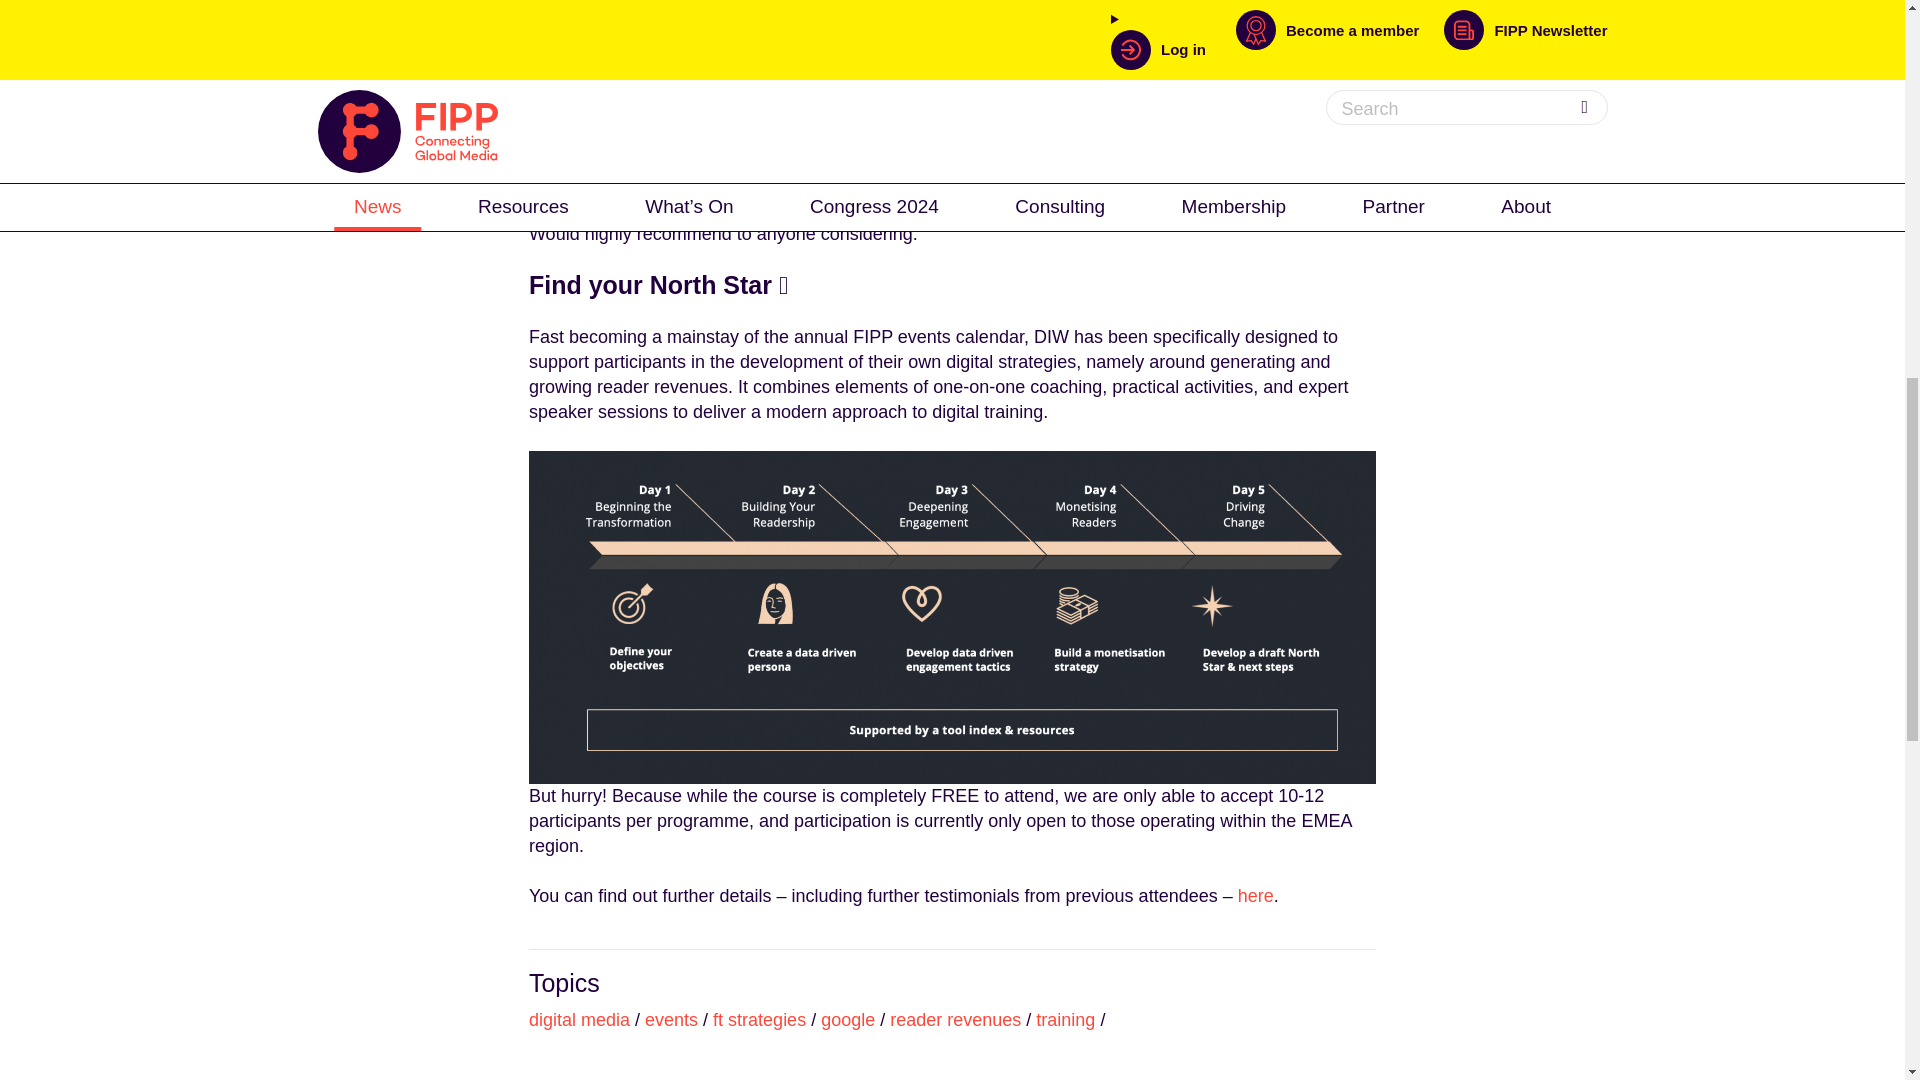 Image resolution: width=1920 pixels, height=1080 pixels. What do you see at coordinates (759, 1020) in the screenshot?
I see `ft strategies` at bounding box center [759, 1020].